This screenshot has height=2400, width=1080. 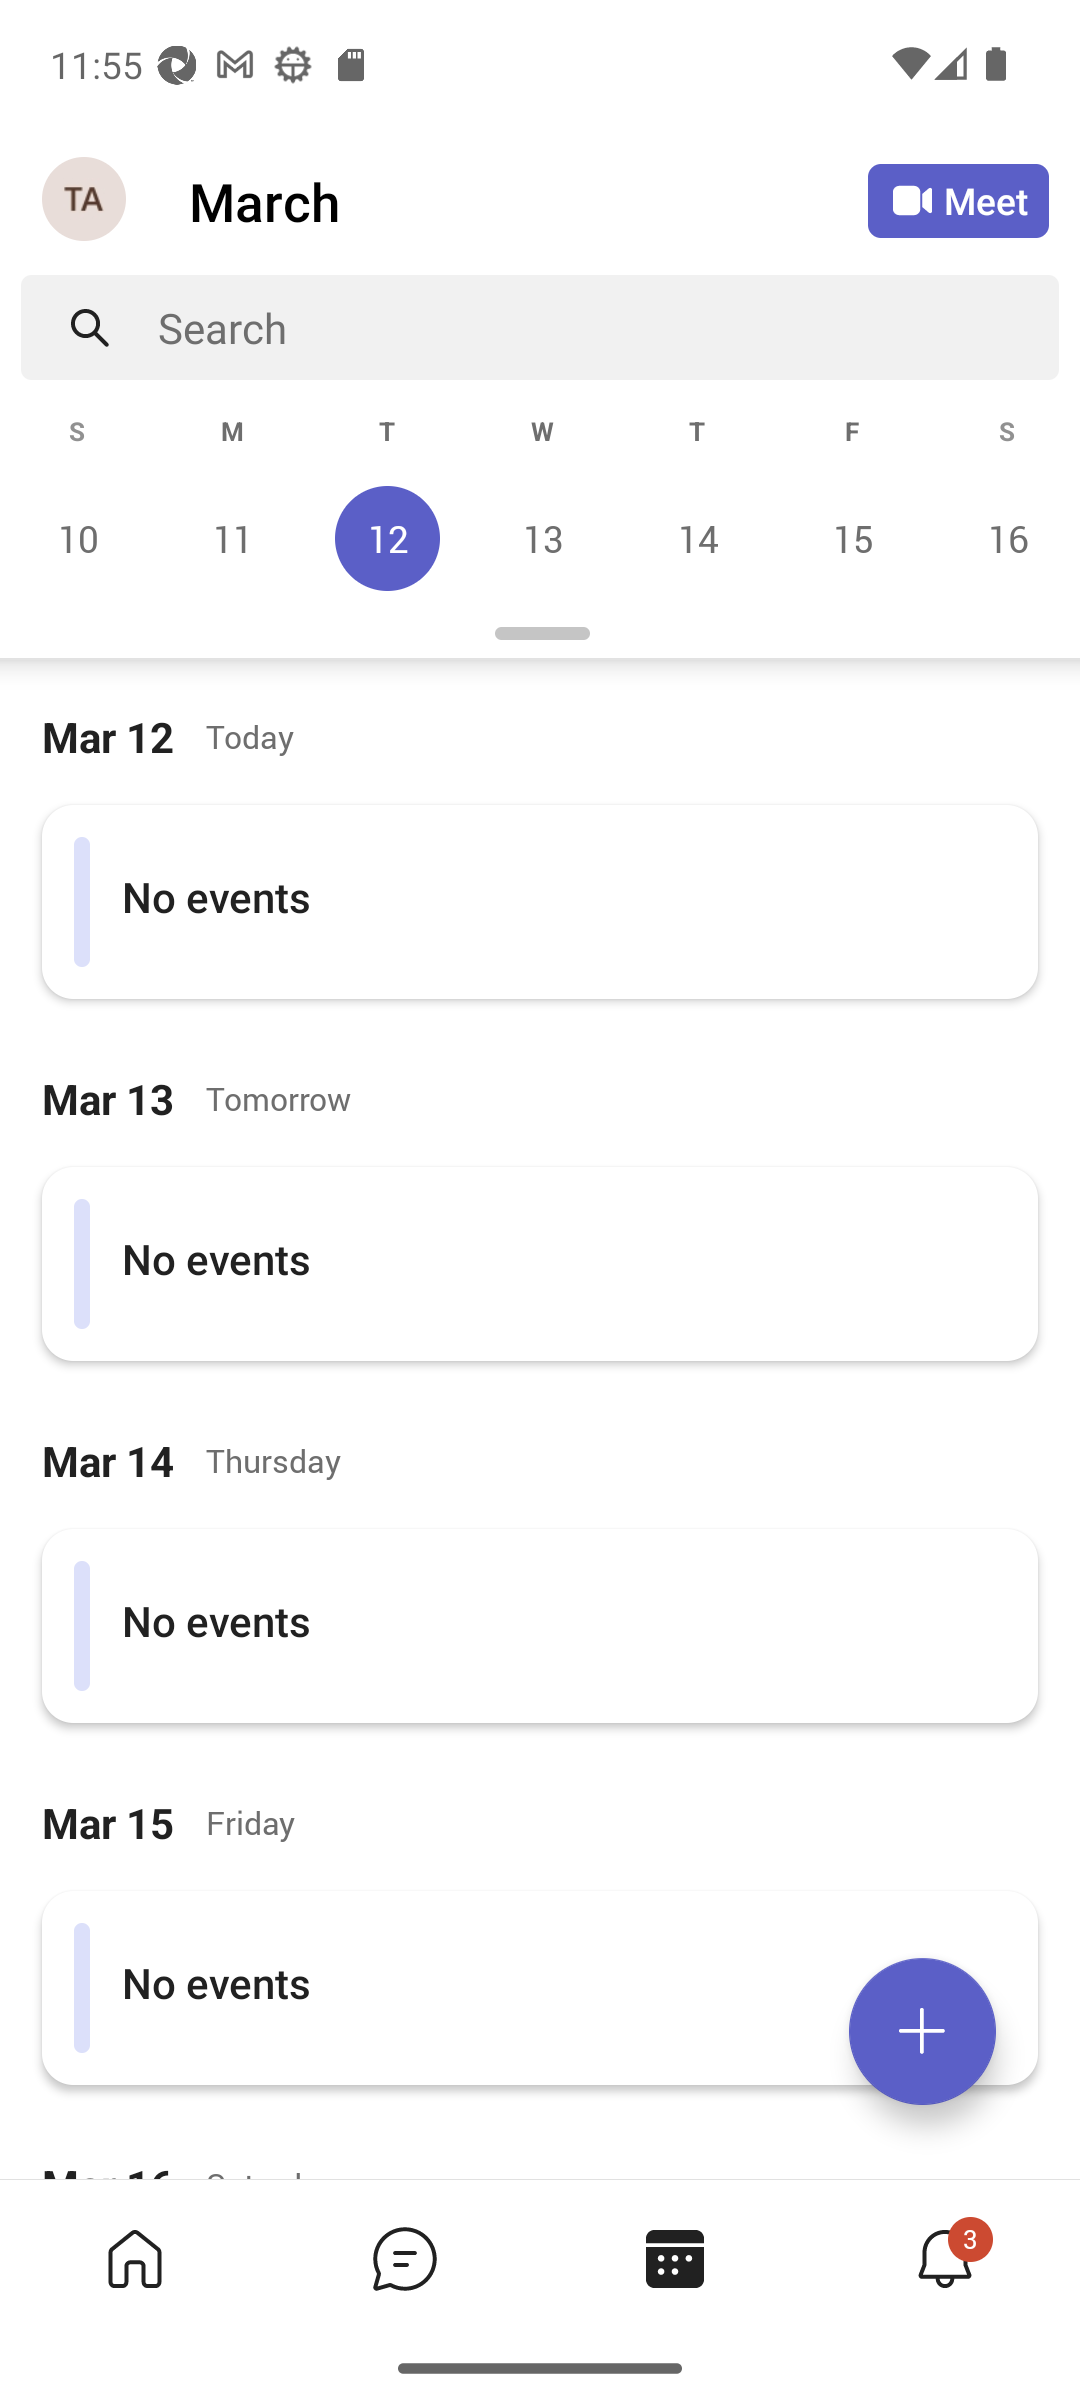 I want to click on Meet Meet now or join with an ID, so click(x=958, y=200).